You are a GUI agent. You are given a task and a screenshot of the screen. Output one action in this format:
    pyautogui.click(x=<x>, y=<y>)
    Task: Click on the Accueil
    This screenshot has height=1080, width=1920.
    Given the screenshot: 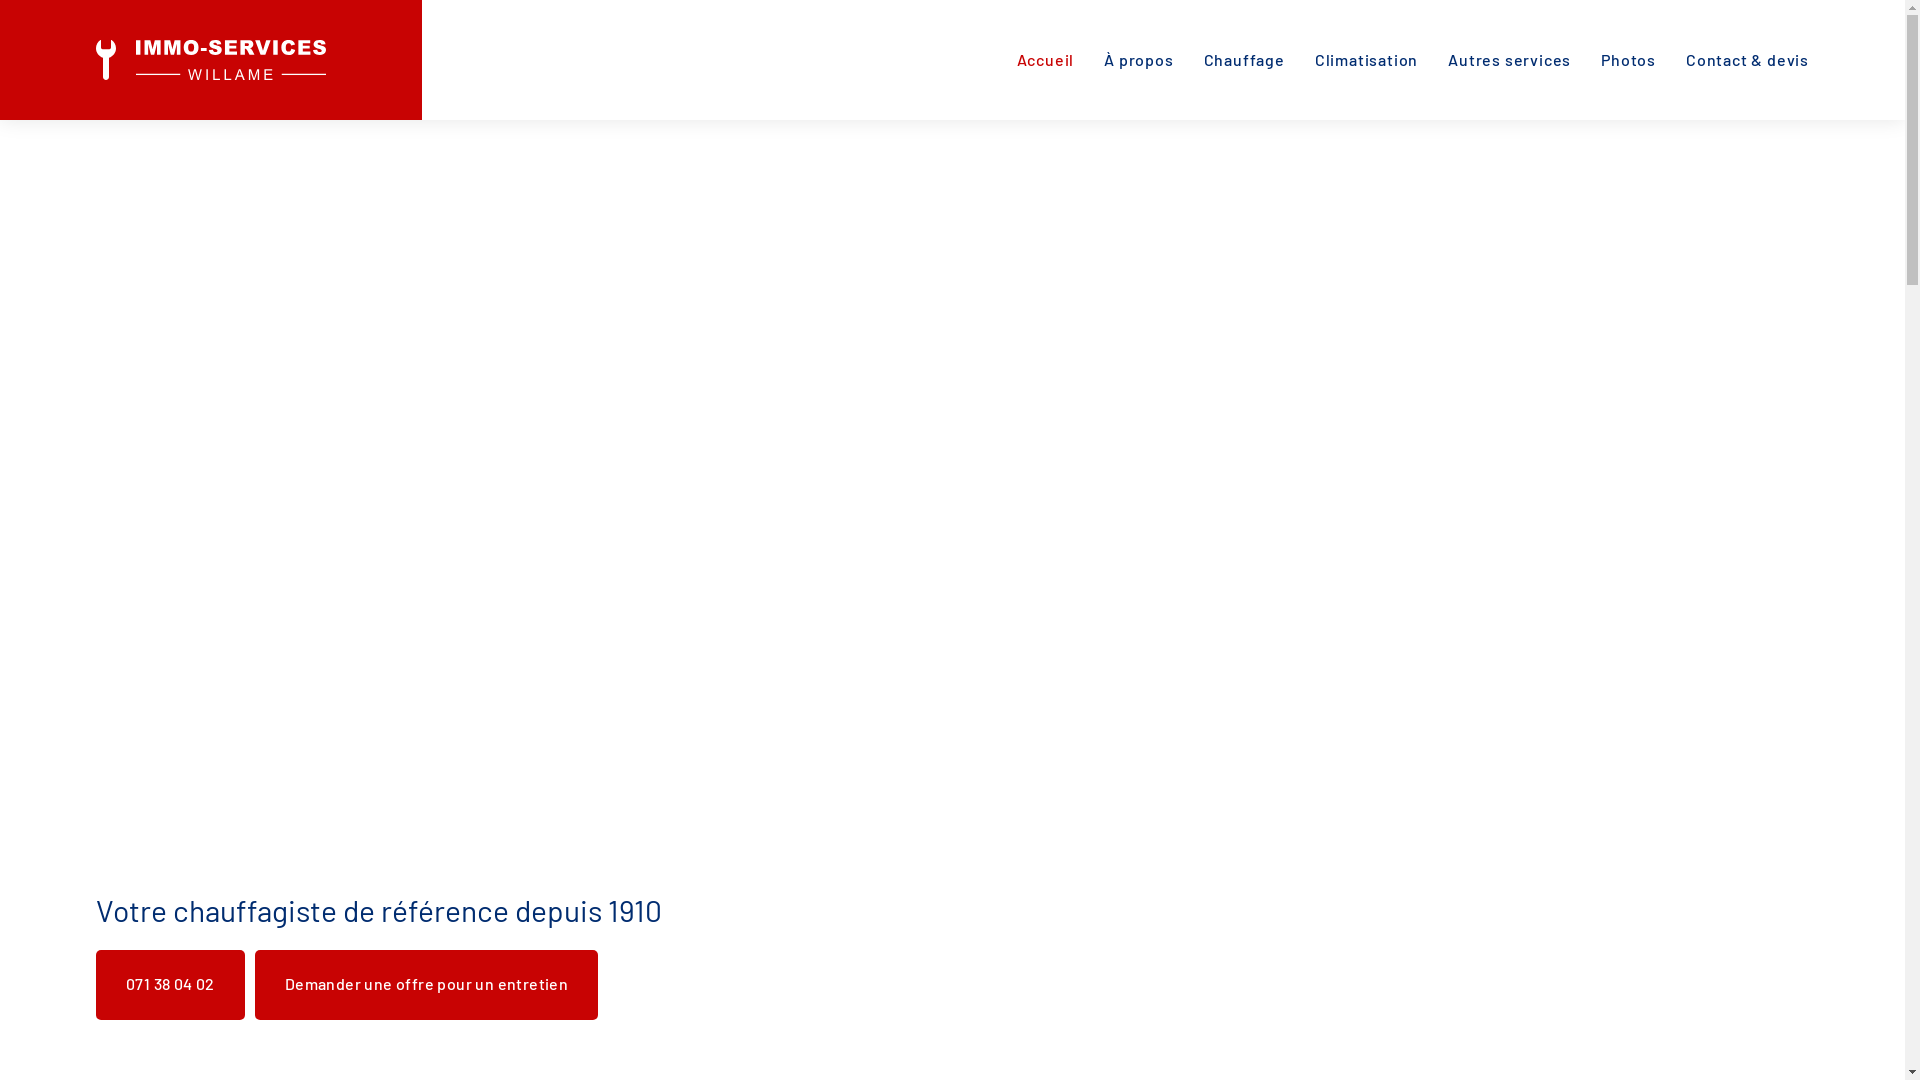 What is the action you would take?
    pyautogui.click(x=1046, y=60)
    